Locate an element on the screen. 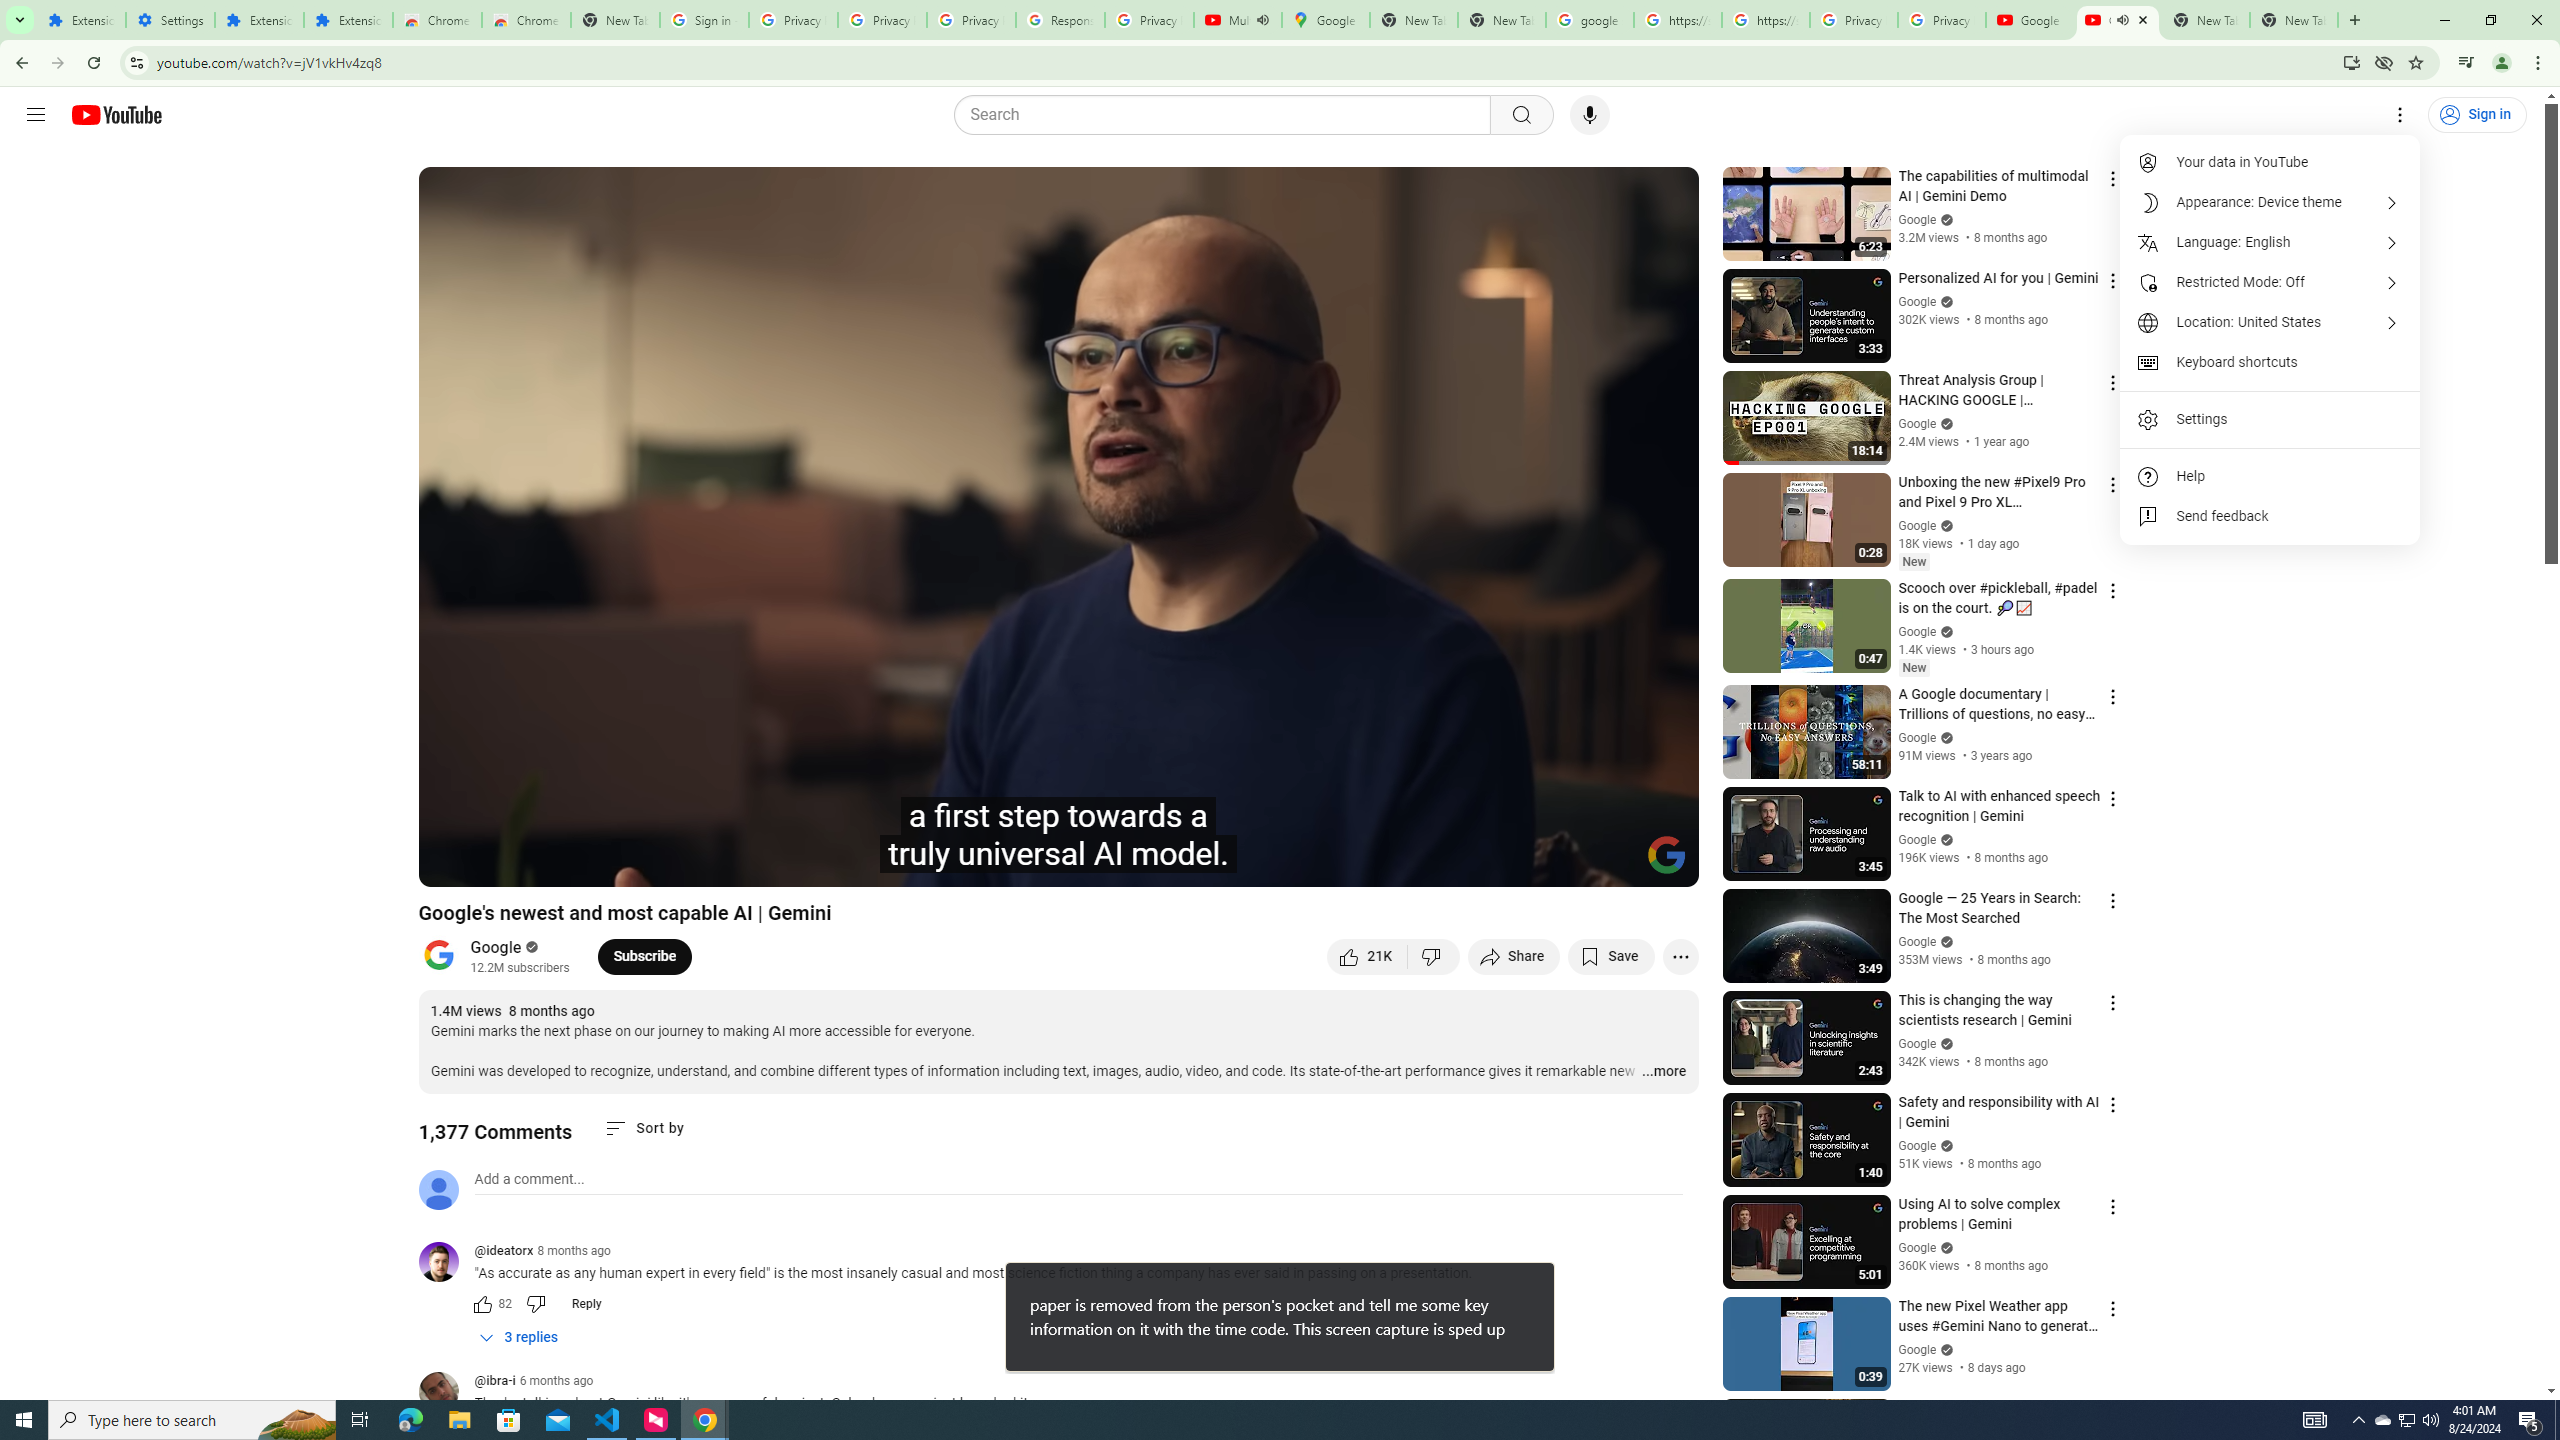 The width and height of the screenshot is (2560, 1440). New is located at coordinates (1913, 668).